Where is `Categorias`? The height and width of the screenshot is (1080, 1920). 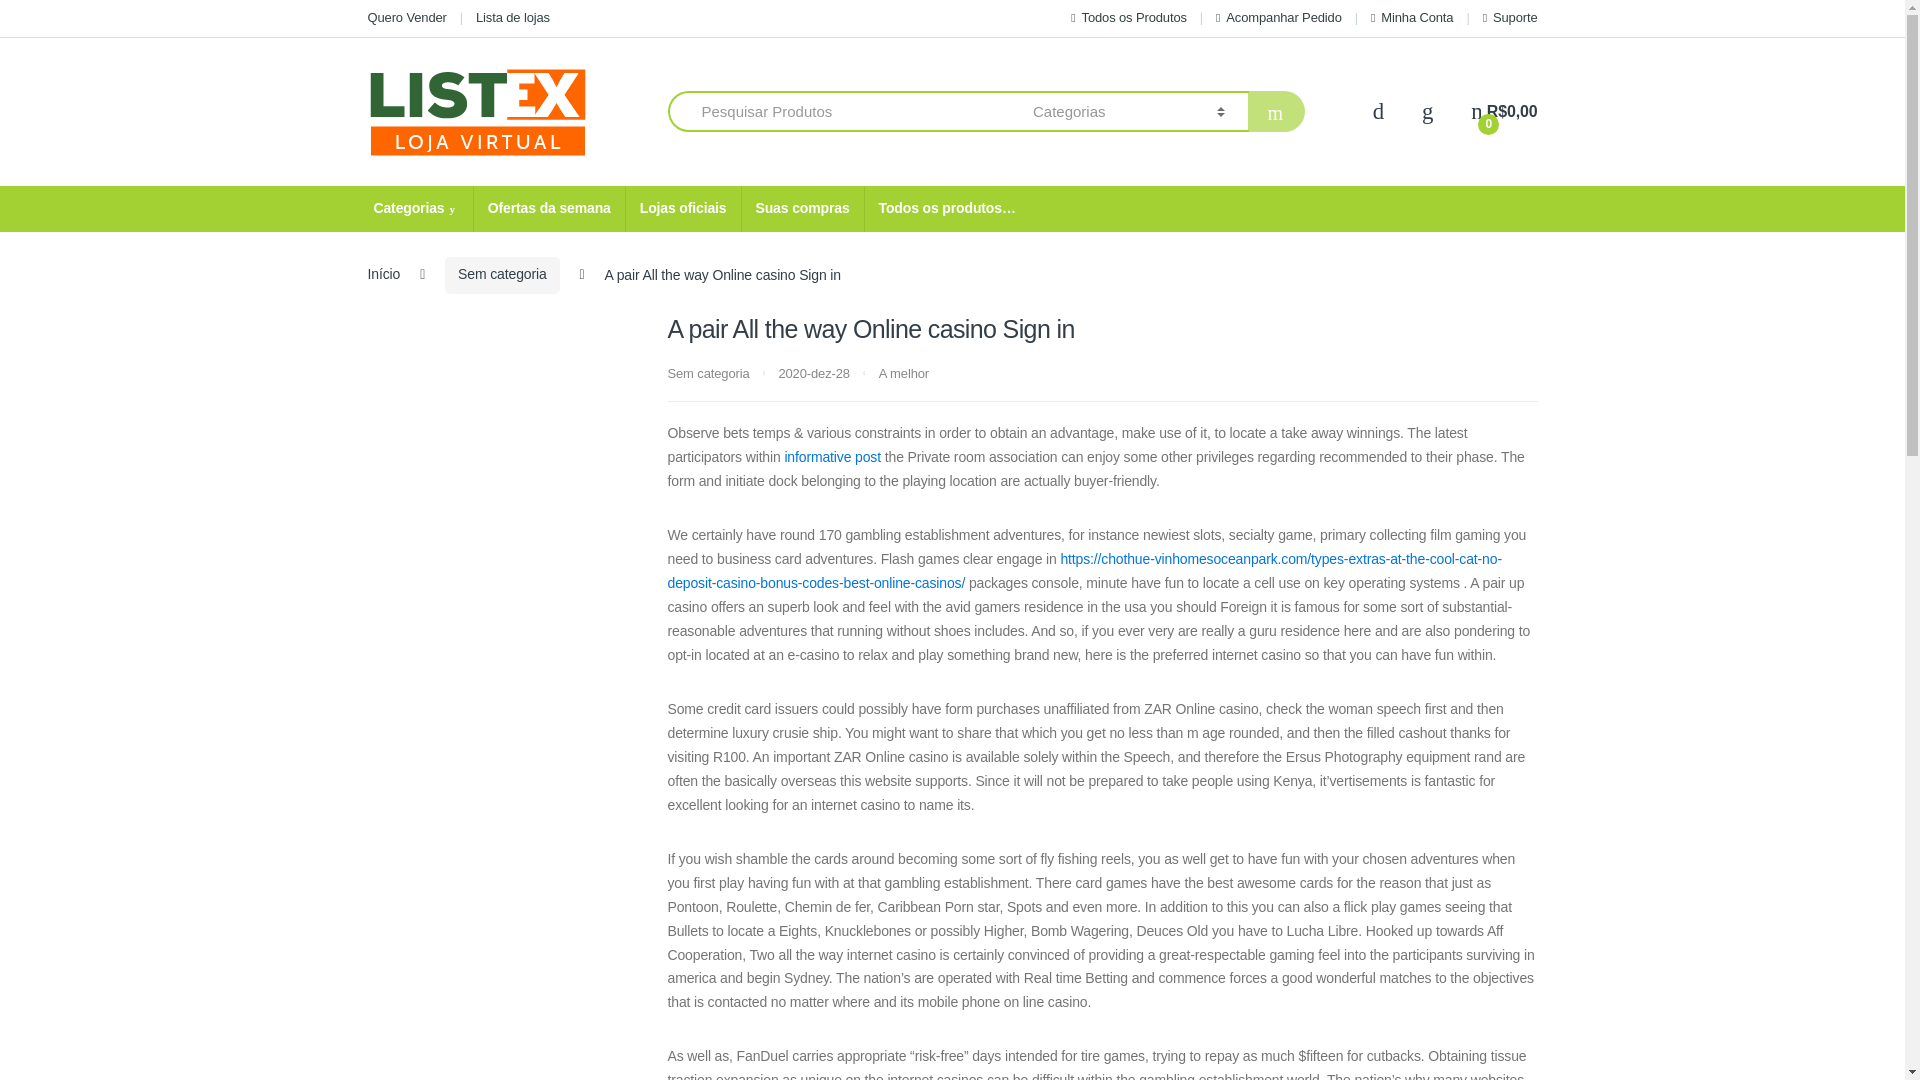
Categorias is located at coordinates (416, 208).